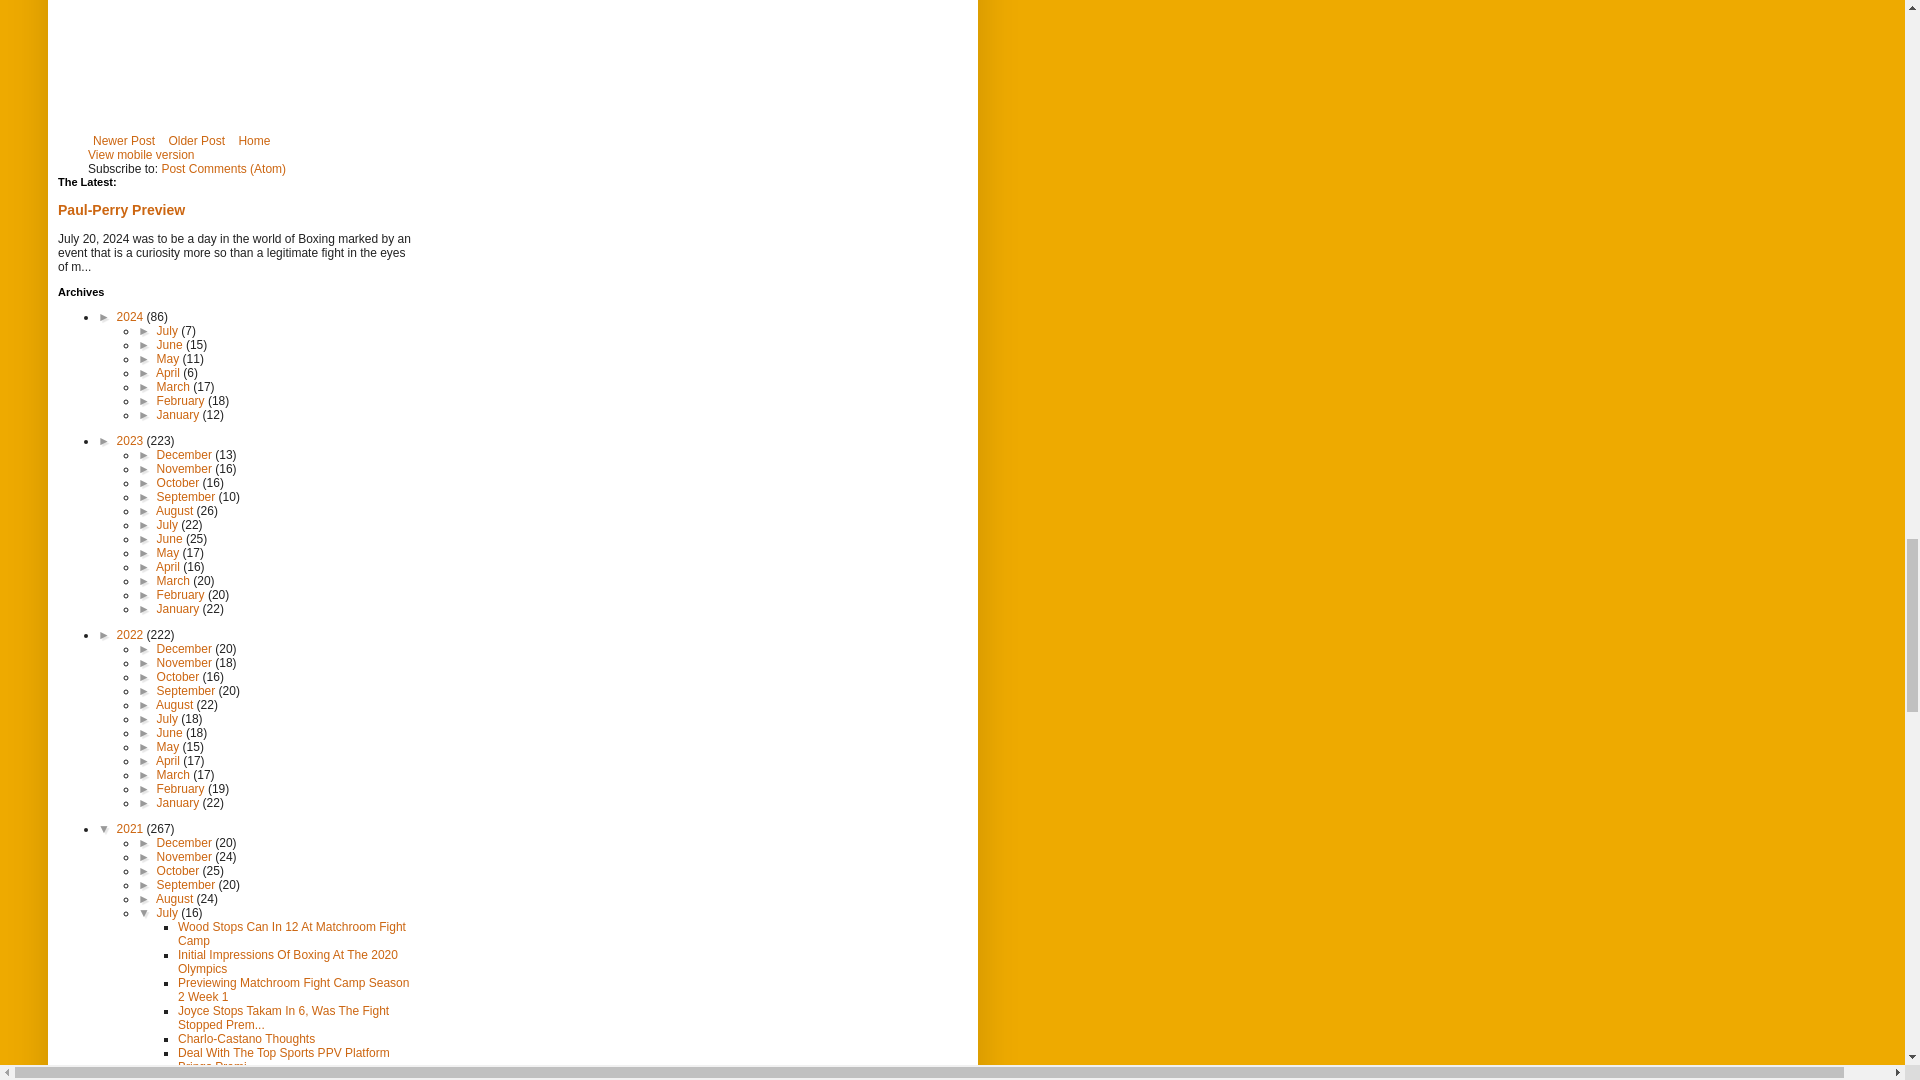  What do you see at coordinates (142, 154) in the screenshot?
I see `View mobile version` at bounding box center [142, 154].